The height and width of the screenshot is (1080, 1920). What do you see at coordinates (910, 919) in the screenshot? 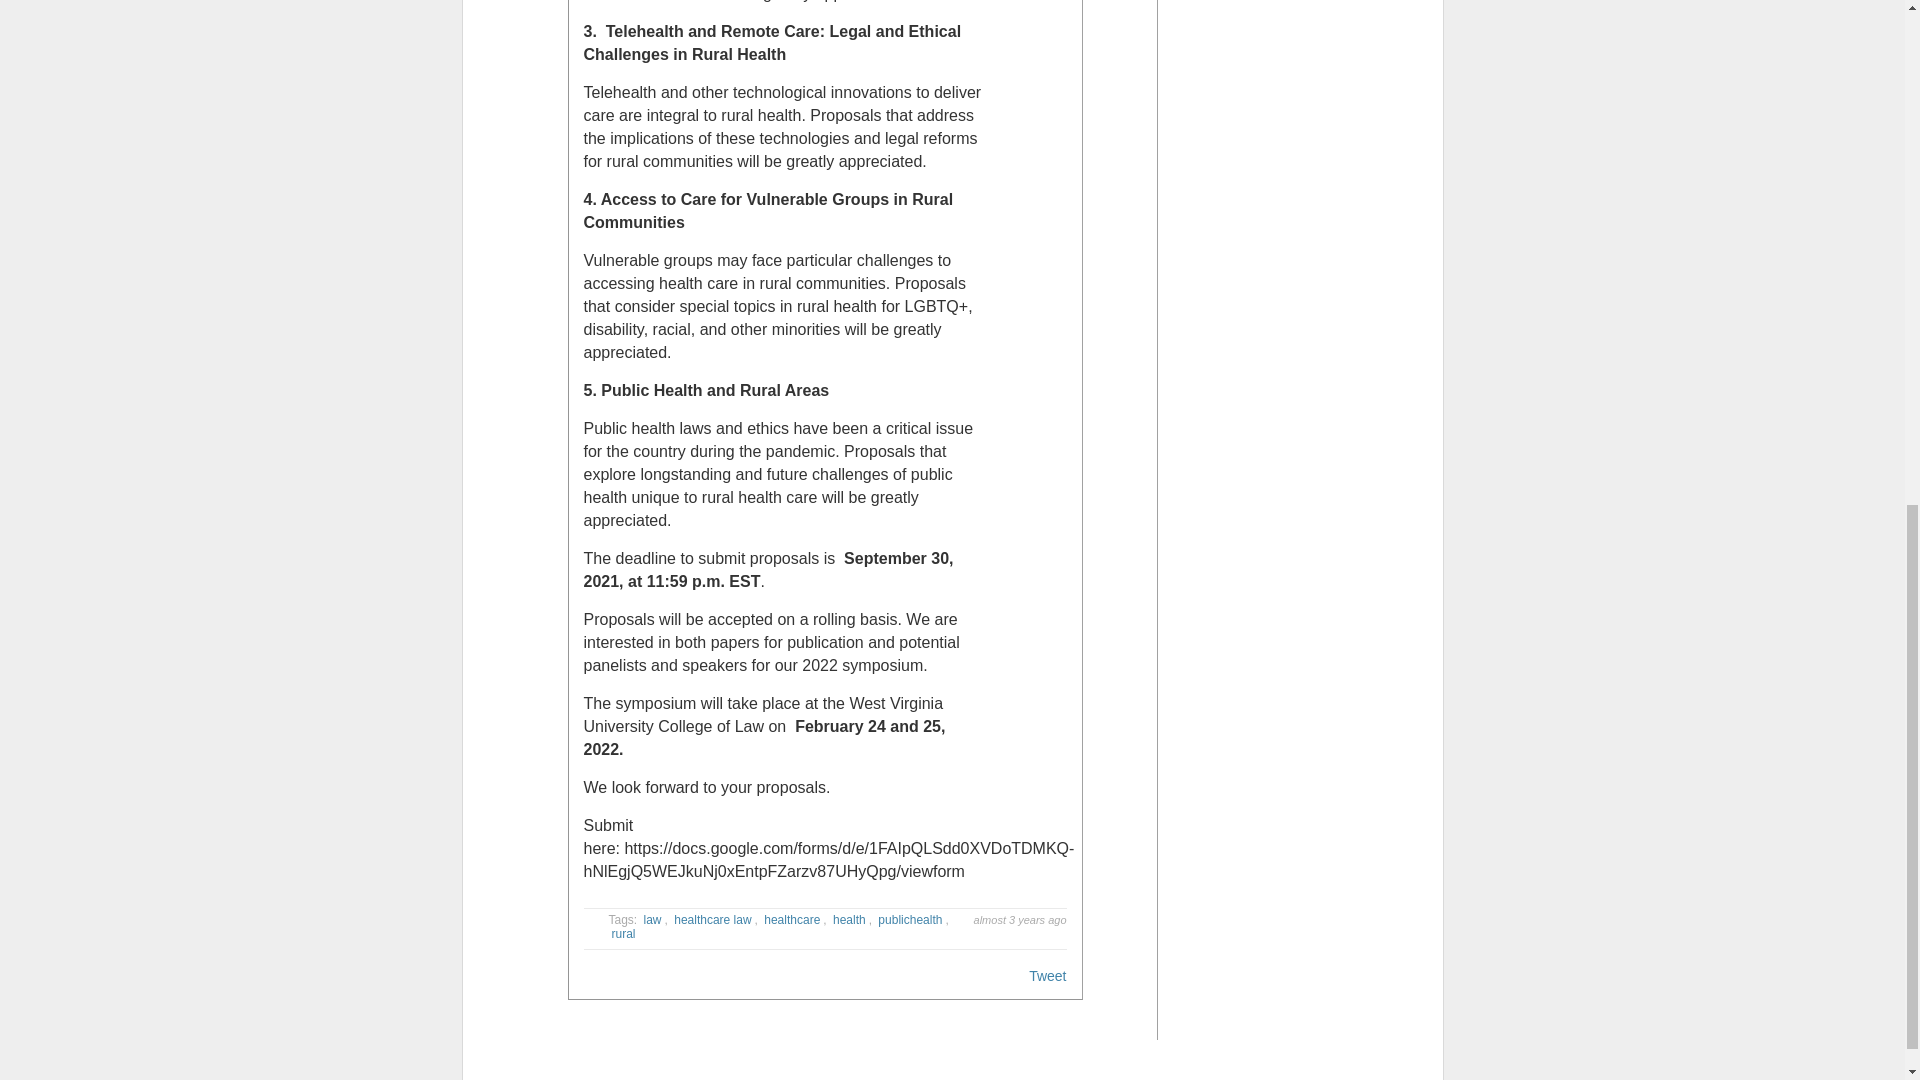
I see `publichealth` at bounding box center [910, 919].